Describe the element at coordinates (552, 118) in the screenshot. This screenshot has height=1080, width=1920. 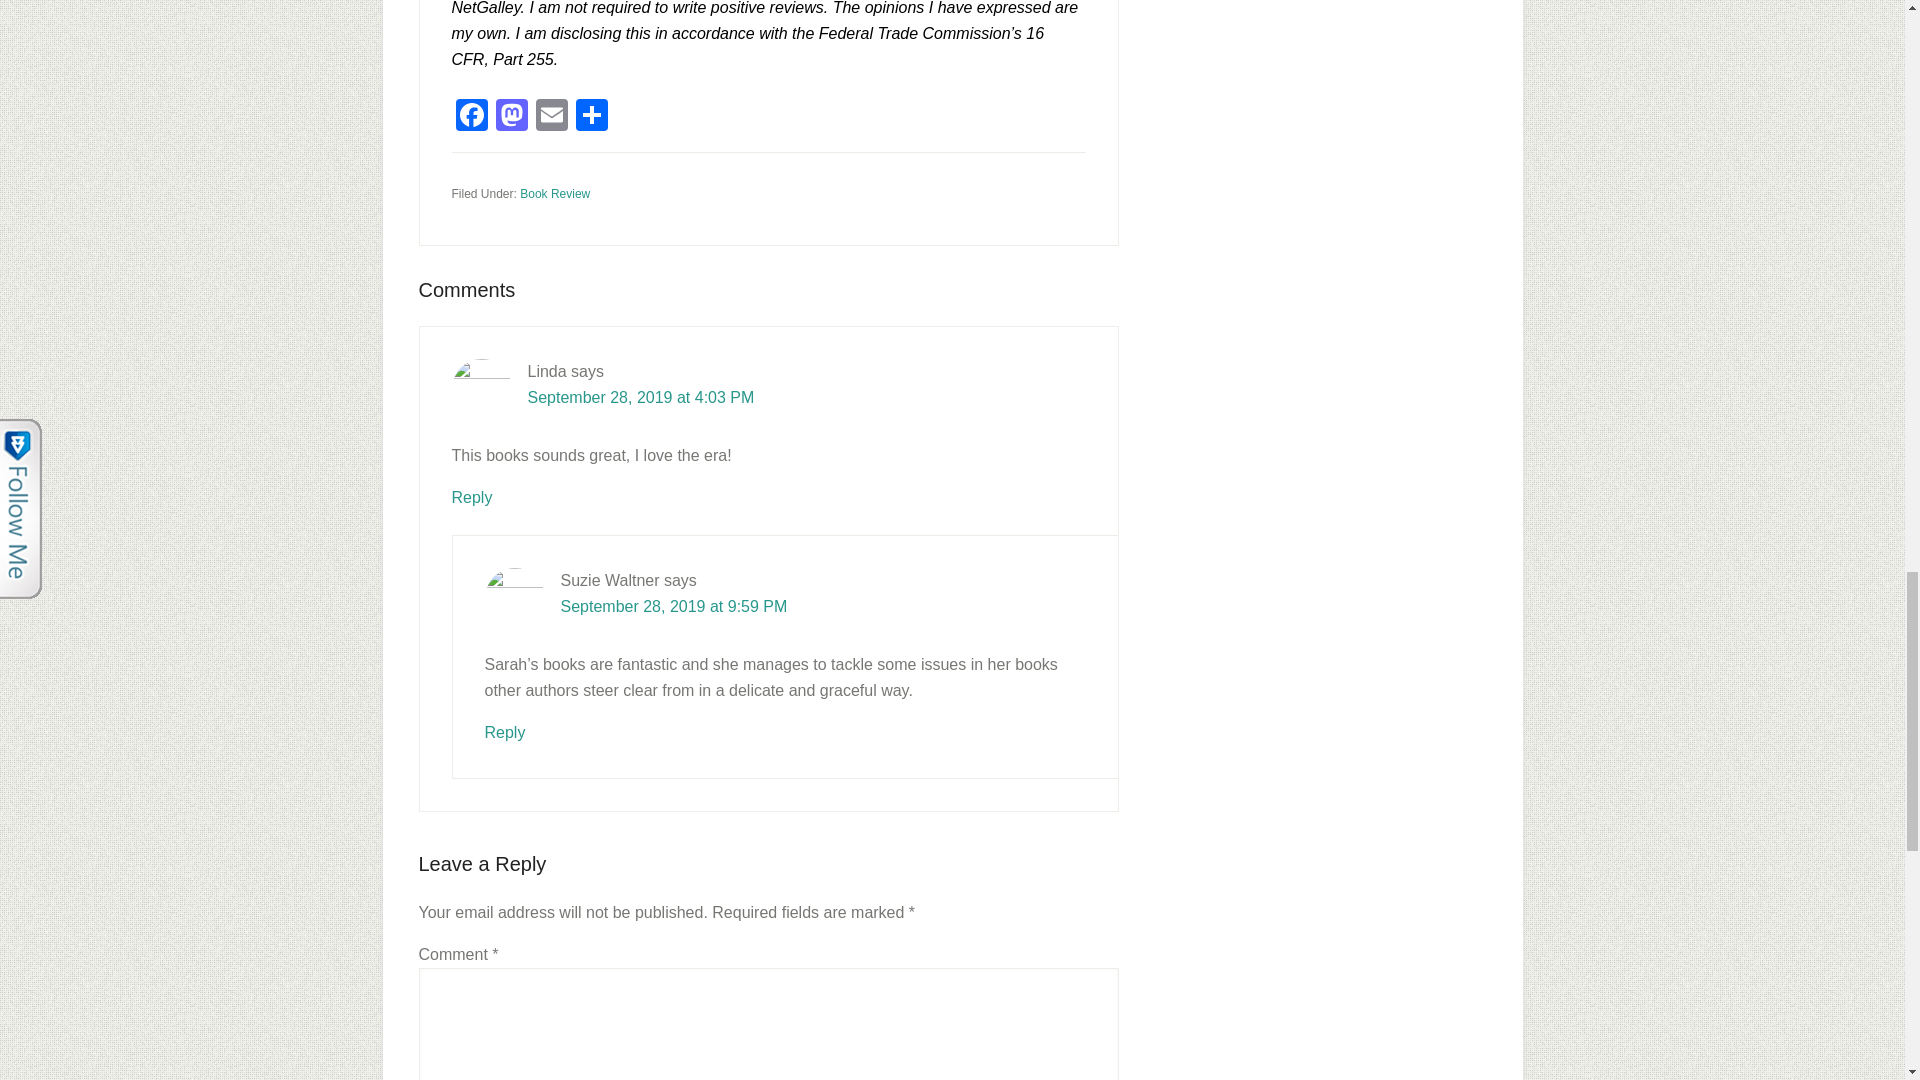
I see `Email` at that location.